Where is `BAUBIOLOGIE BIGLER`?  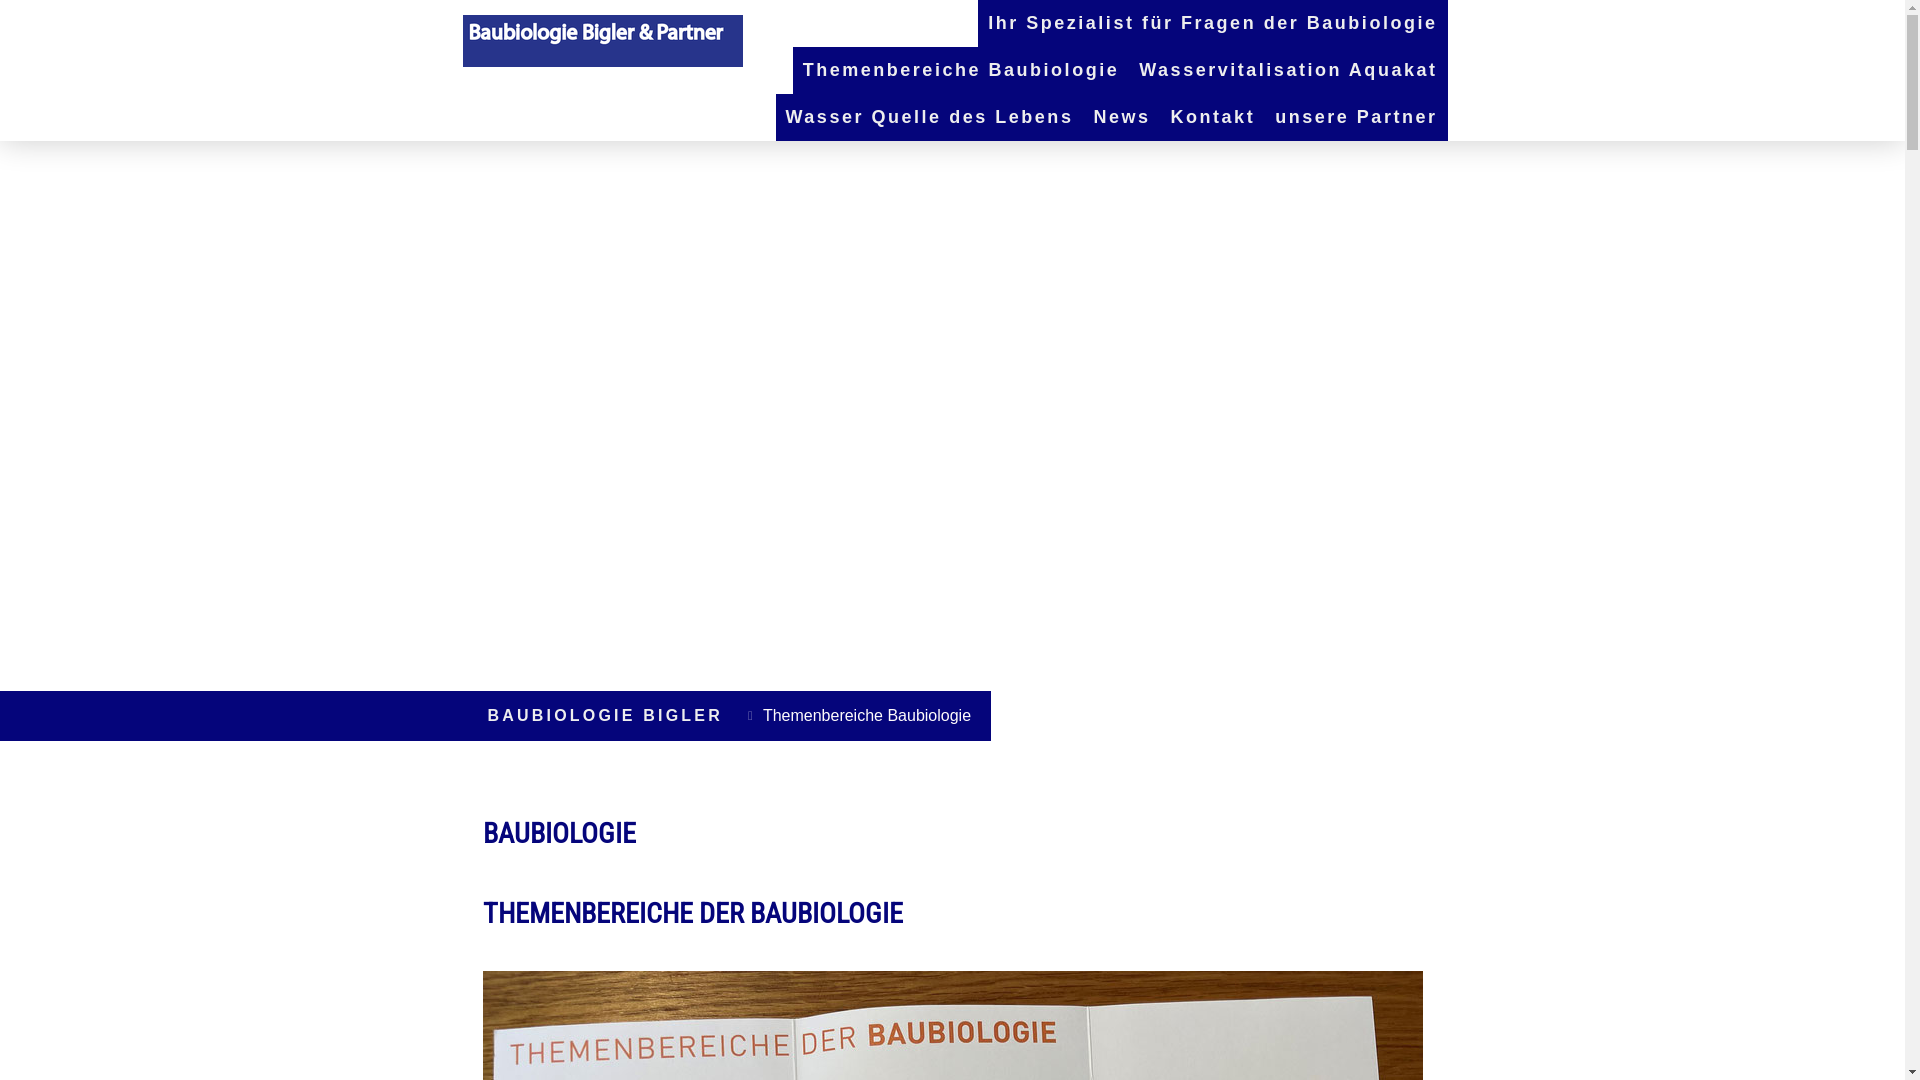 BAUBIOLOGIE BIGLER is located at coordinates (606, 716).